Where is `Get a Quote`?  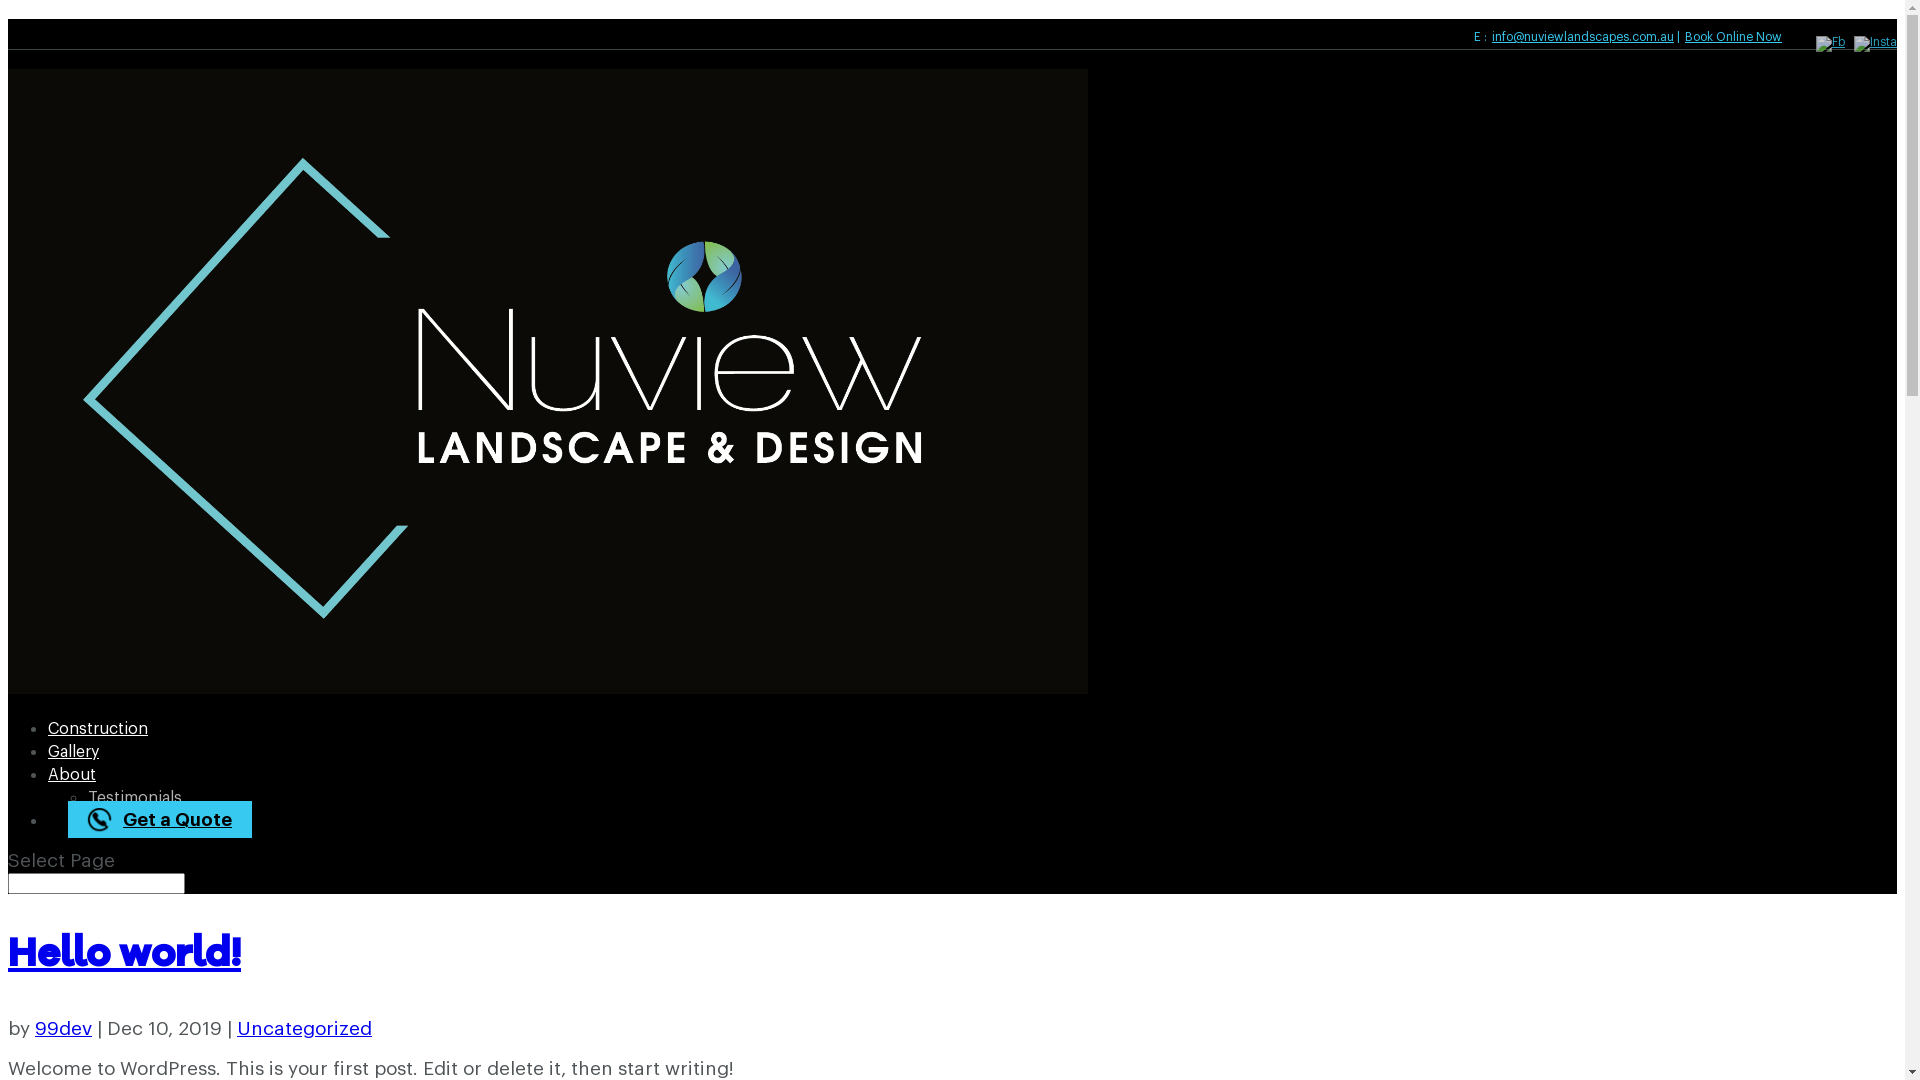
Get a Quote is located at coordinates (160, 820).